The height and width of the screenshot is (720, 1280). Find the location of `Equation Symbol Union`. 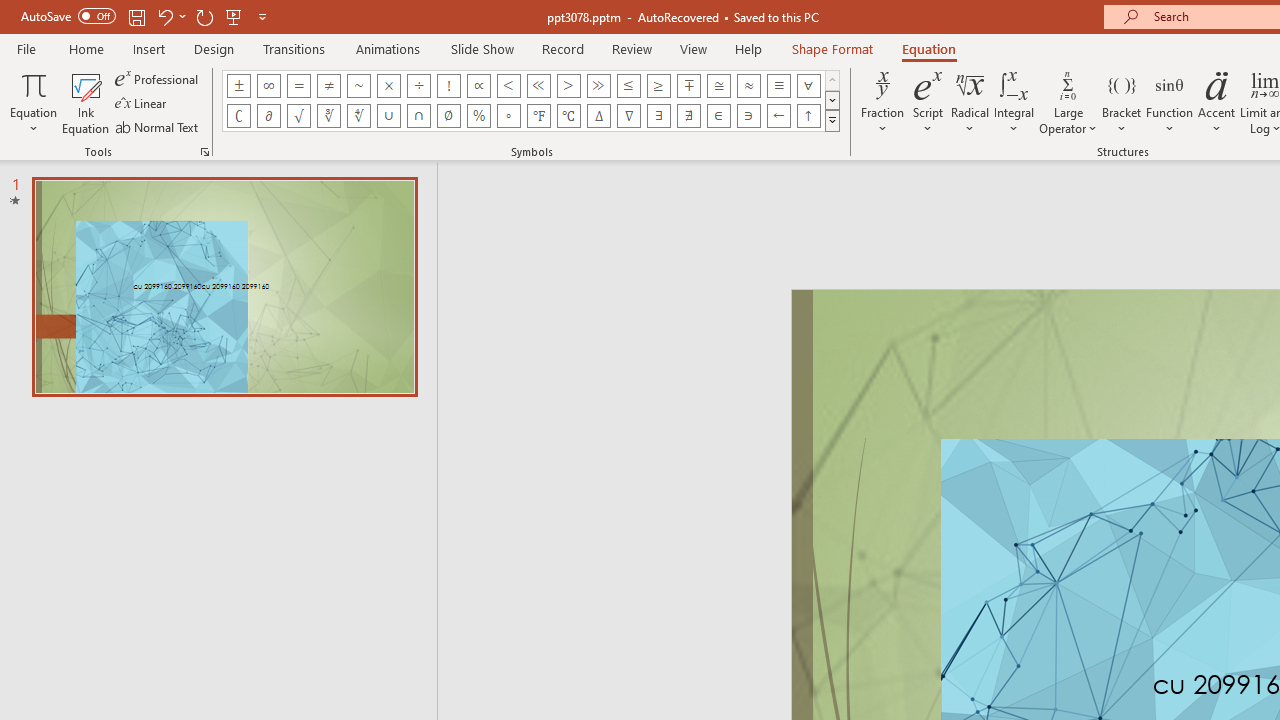

Equation Symbol Union is located at coordinates (388, 116).